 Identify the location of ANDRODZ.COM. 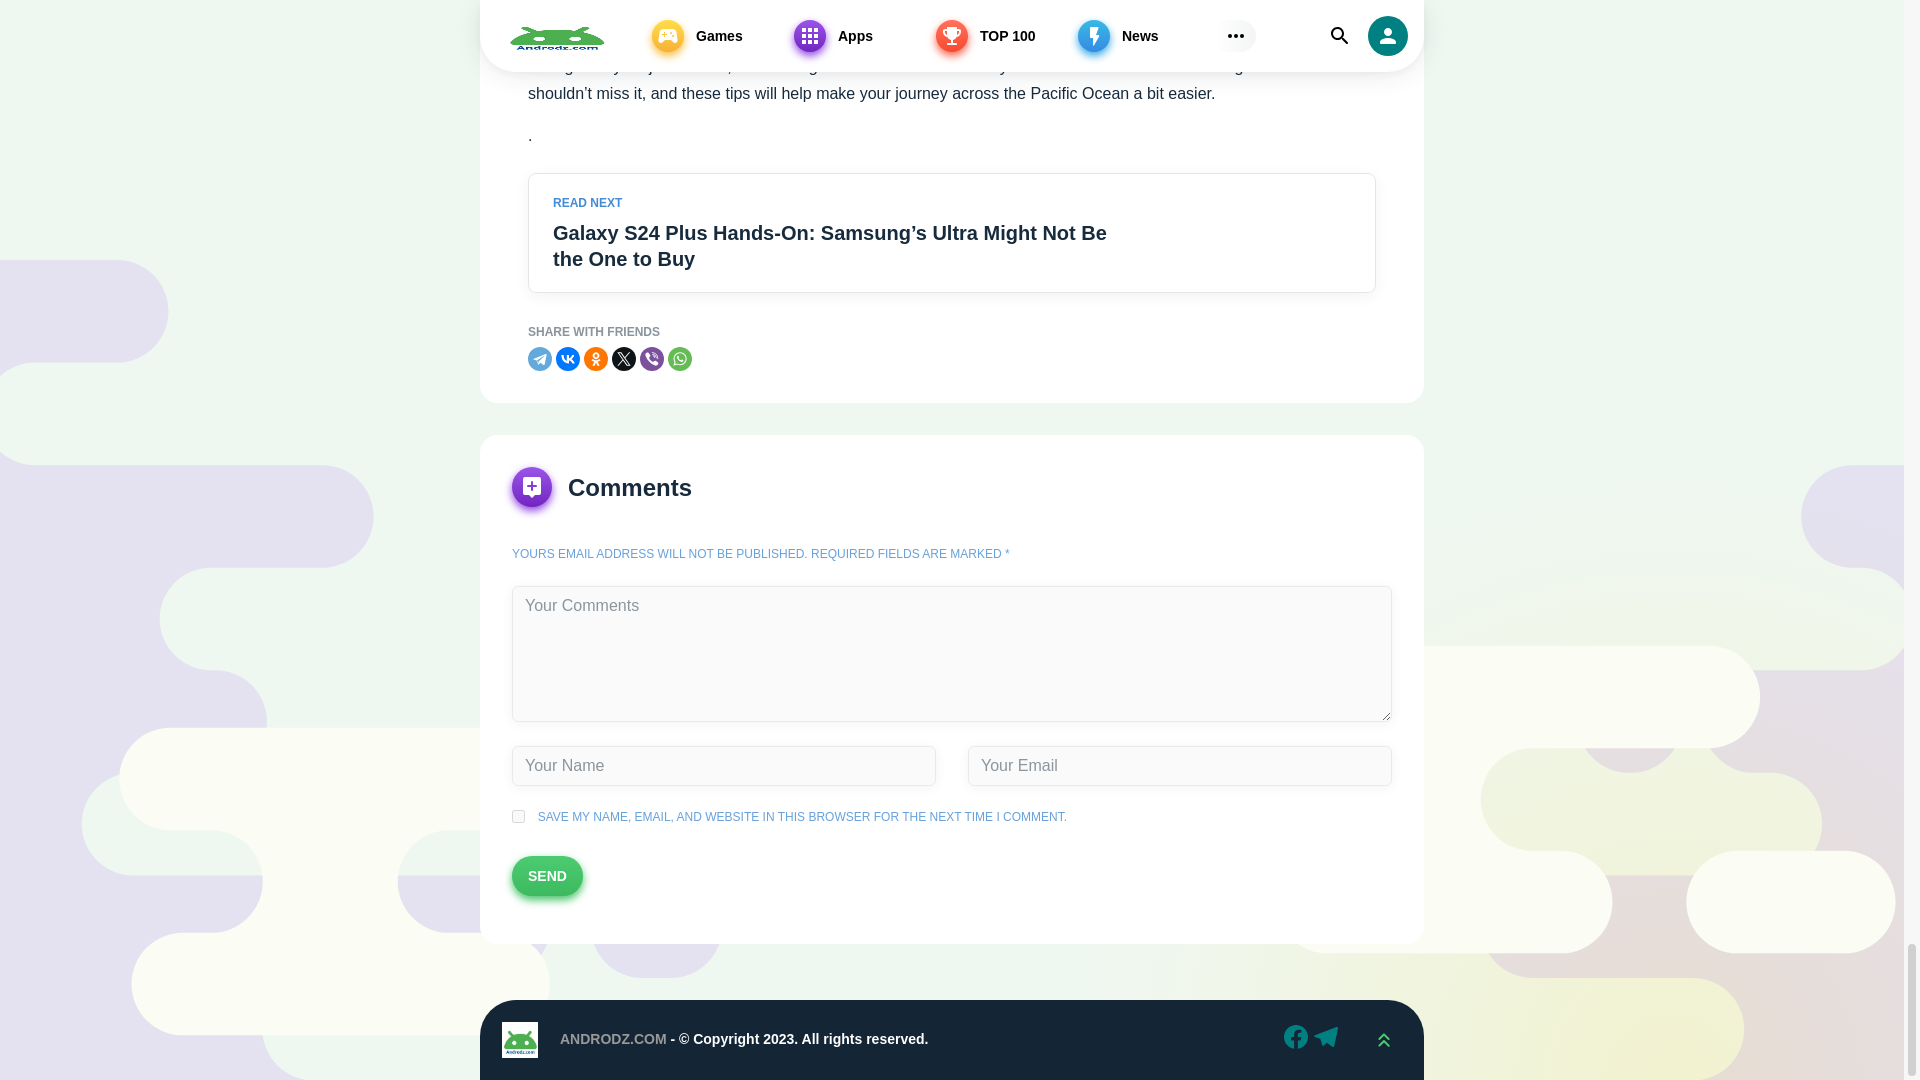
(613, 1038).